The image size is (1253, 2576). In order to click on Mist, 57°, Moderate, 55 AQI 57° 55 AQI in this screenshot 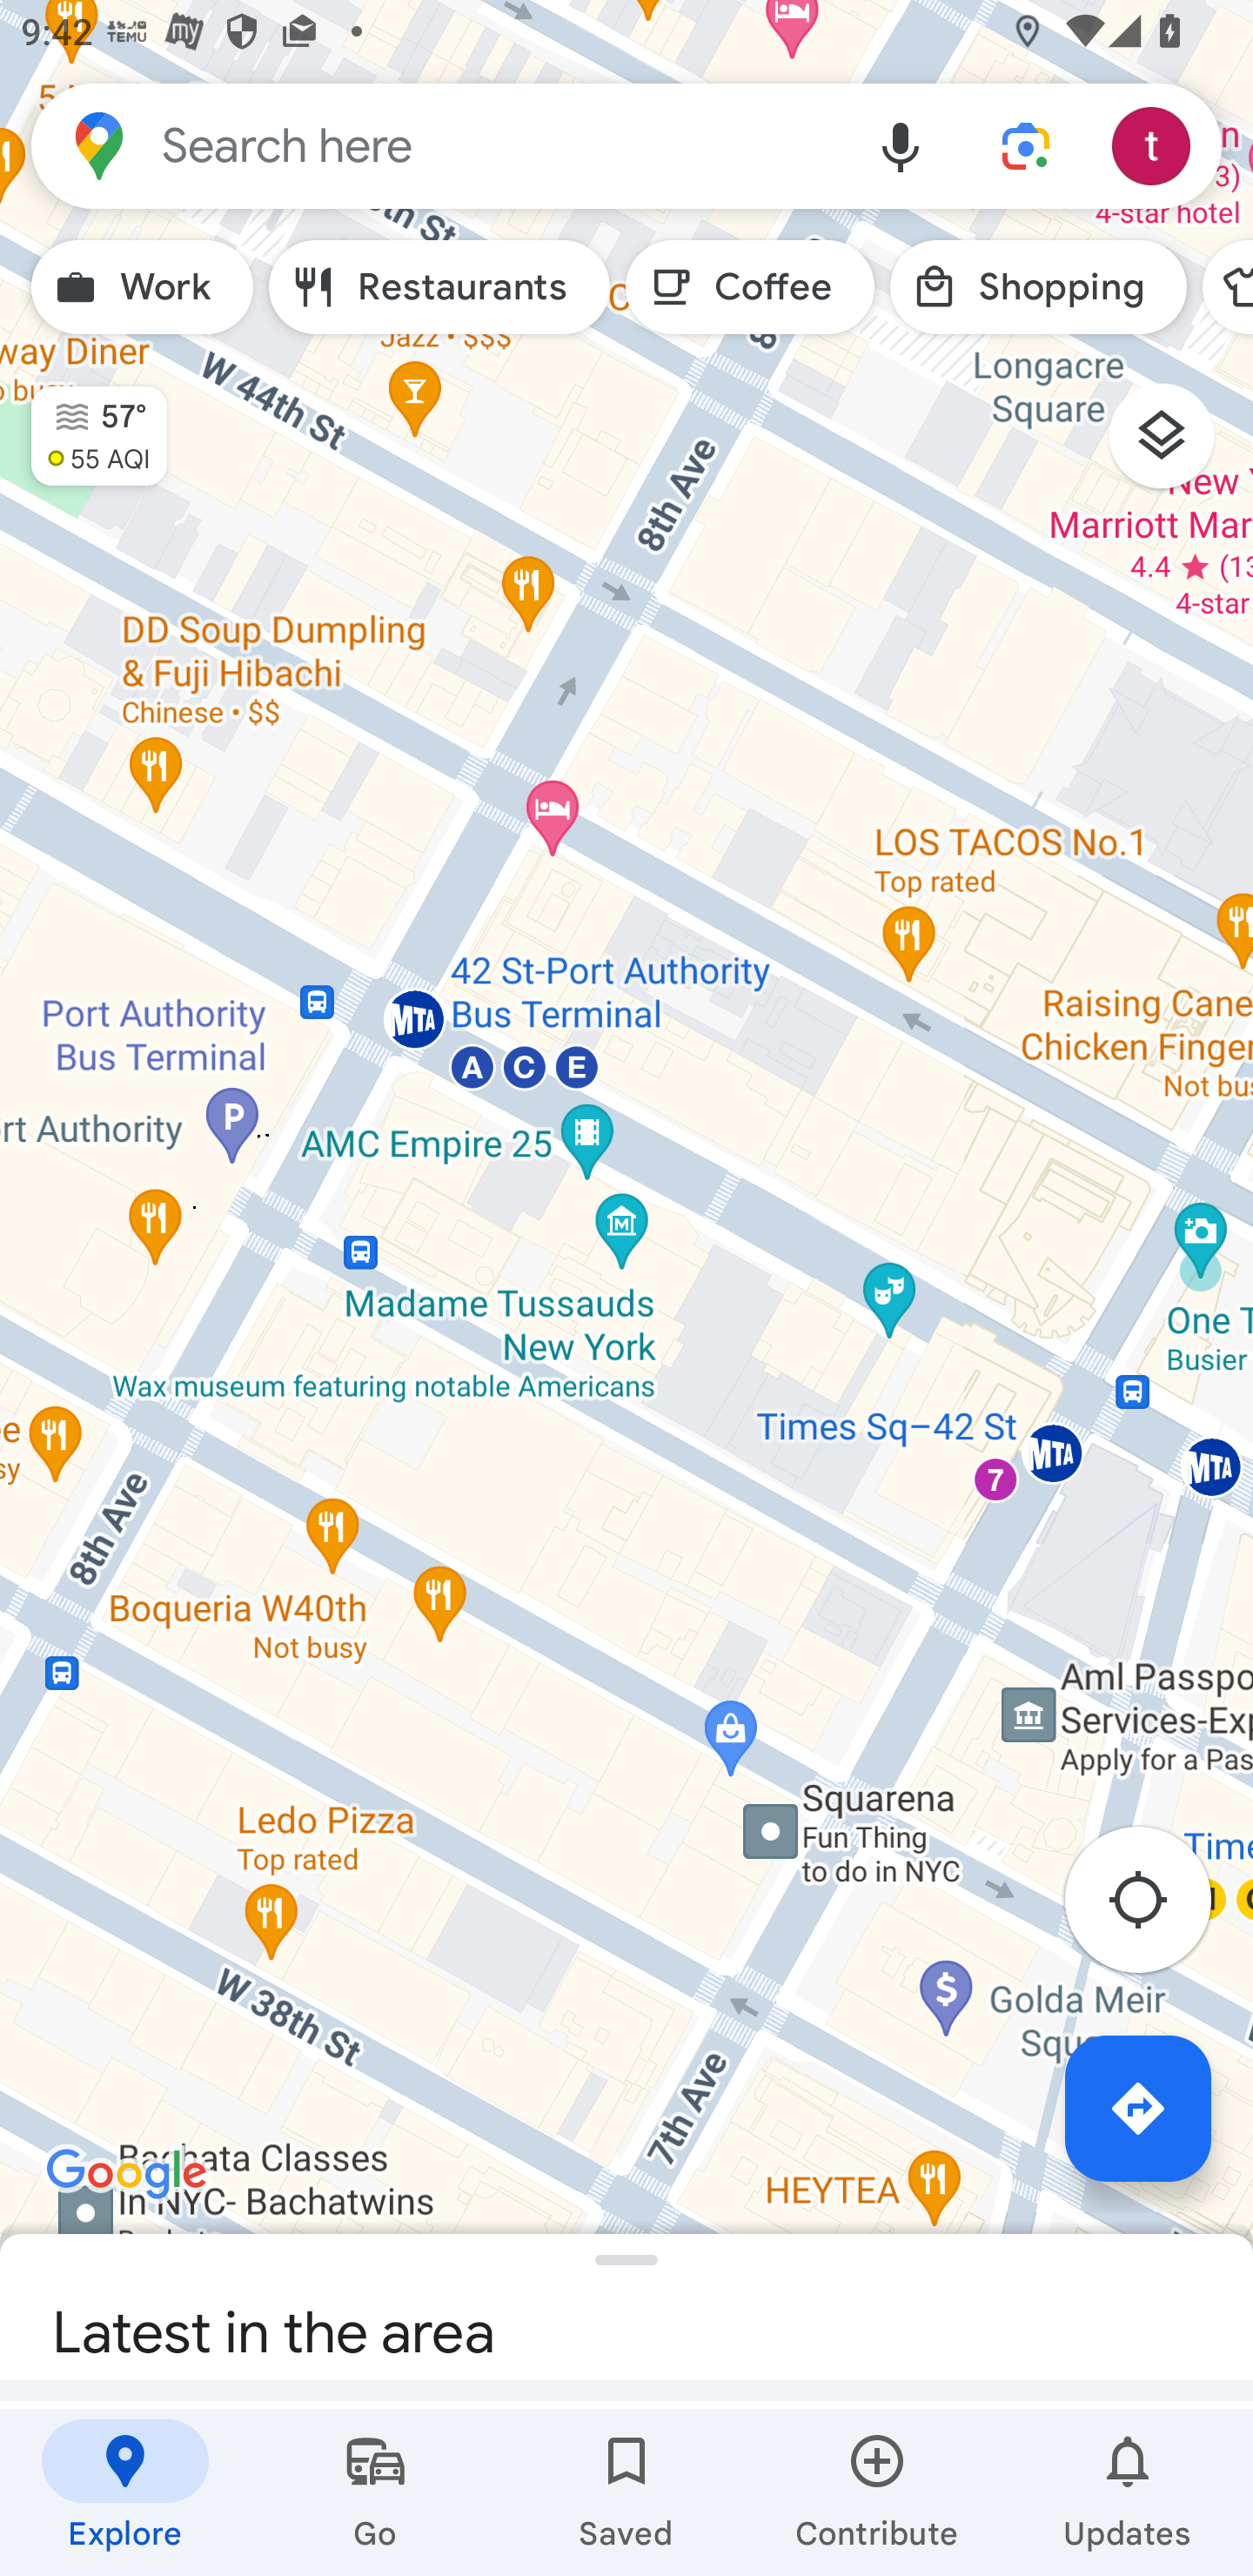, I will do `click(84, 423)`.